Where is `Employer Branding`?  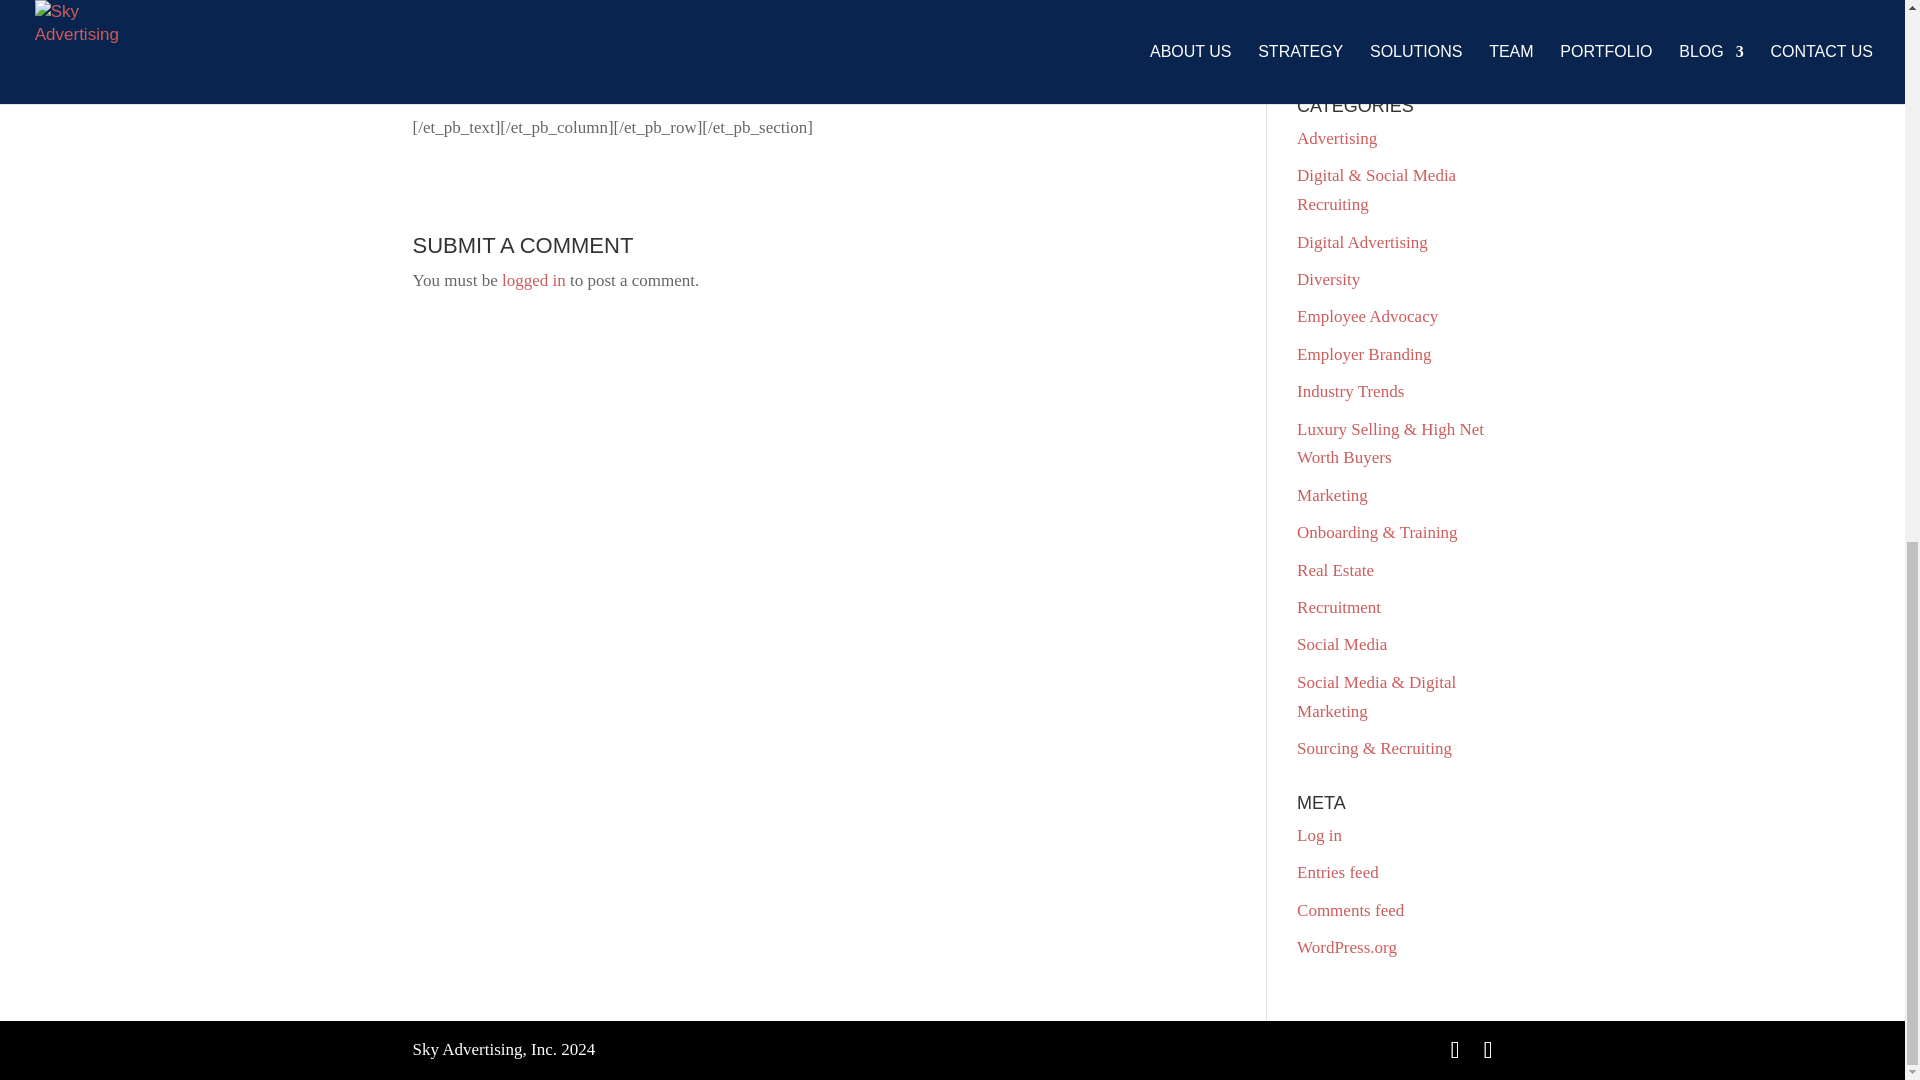
Employer Branding is located at coordinates (1364, 354).